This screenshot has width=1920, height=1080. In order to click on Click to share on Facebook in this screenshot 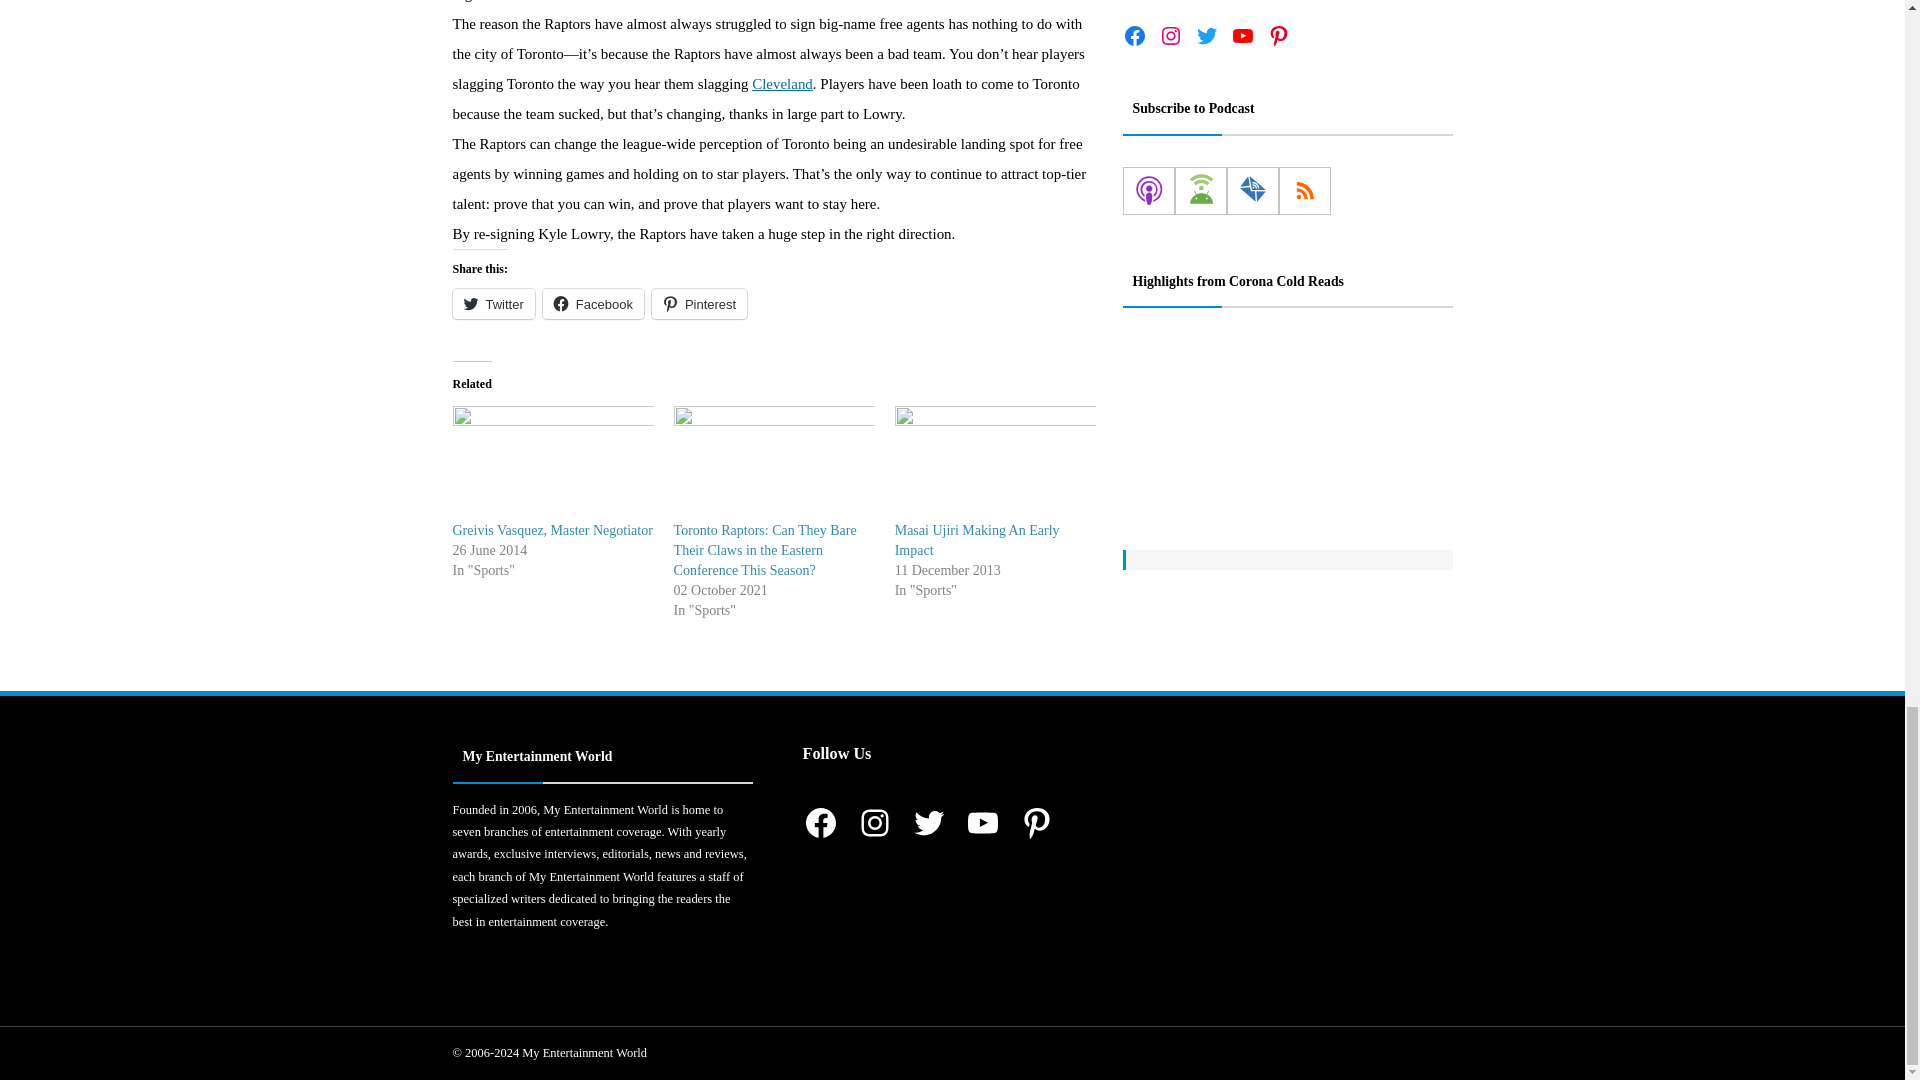, I will do `click(593, 304)`.